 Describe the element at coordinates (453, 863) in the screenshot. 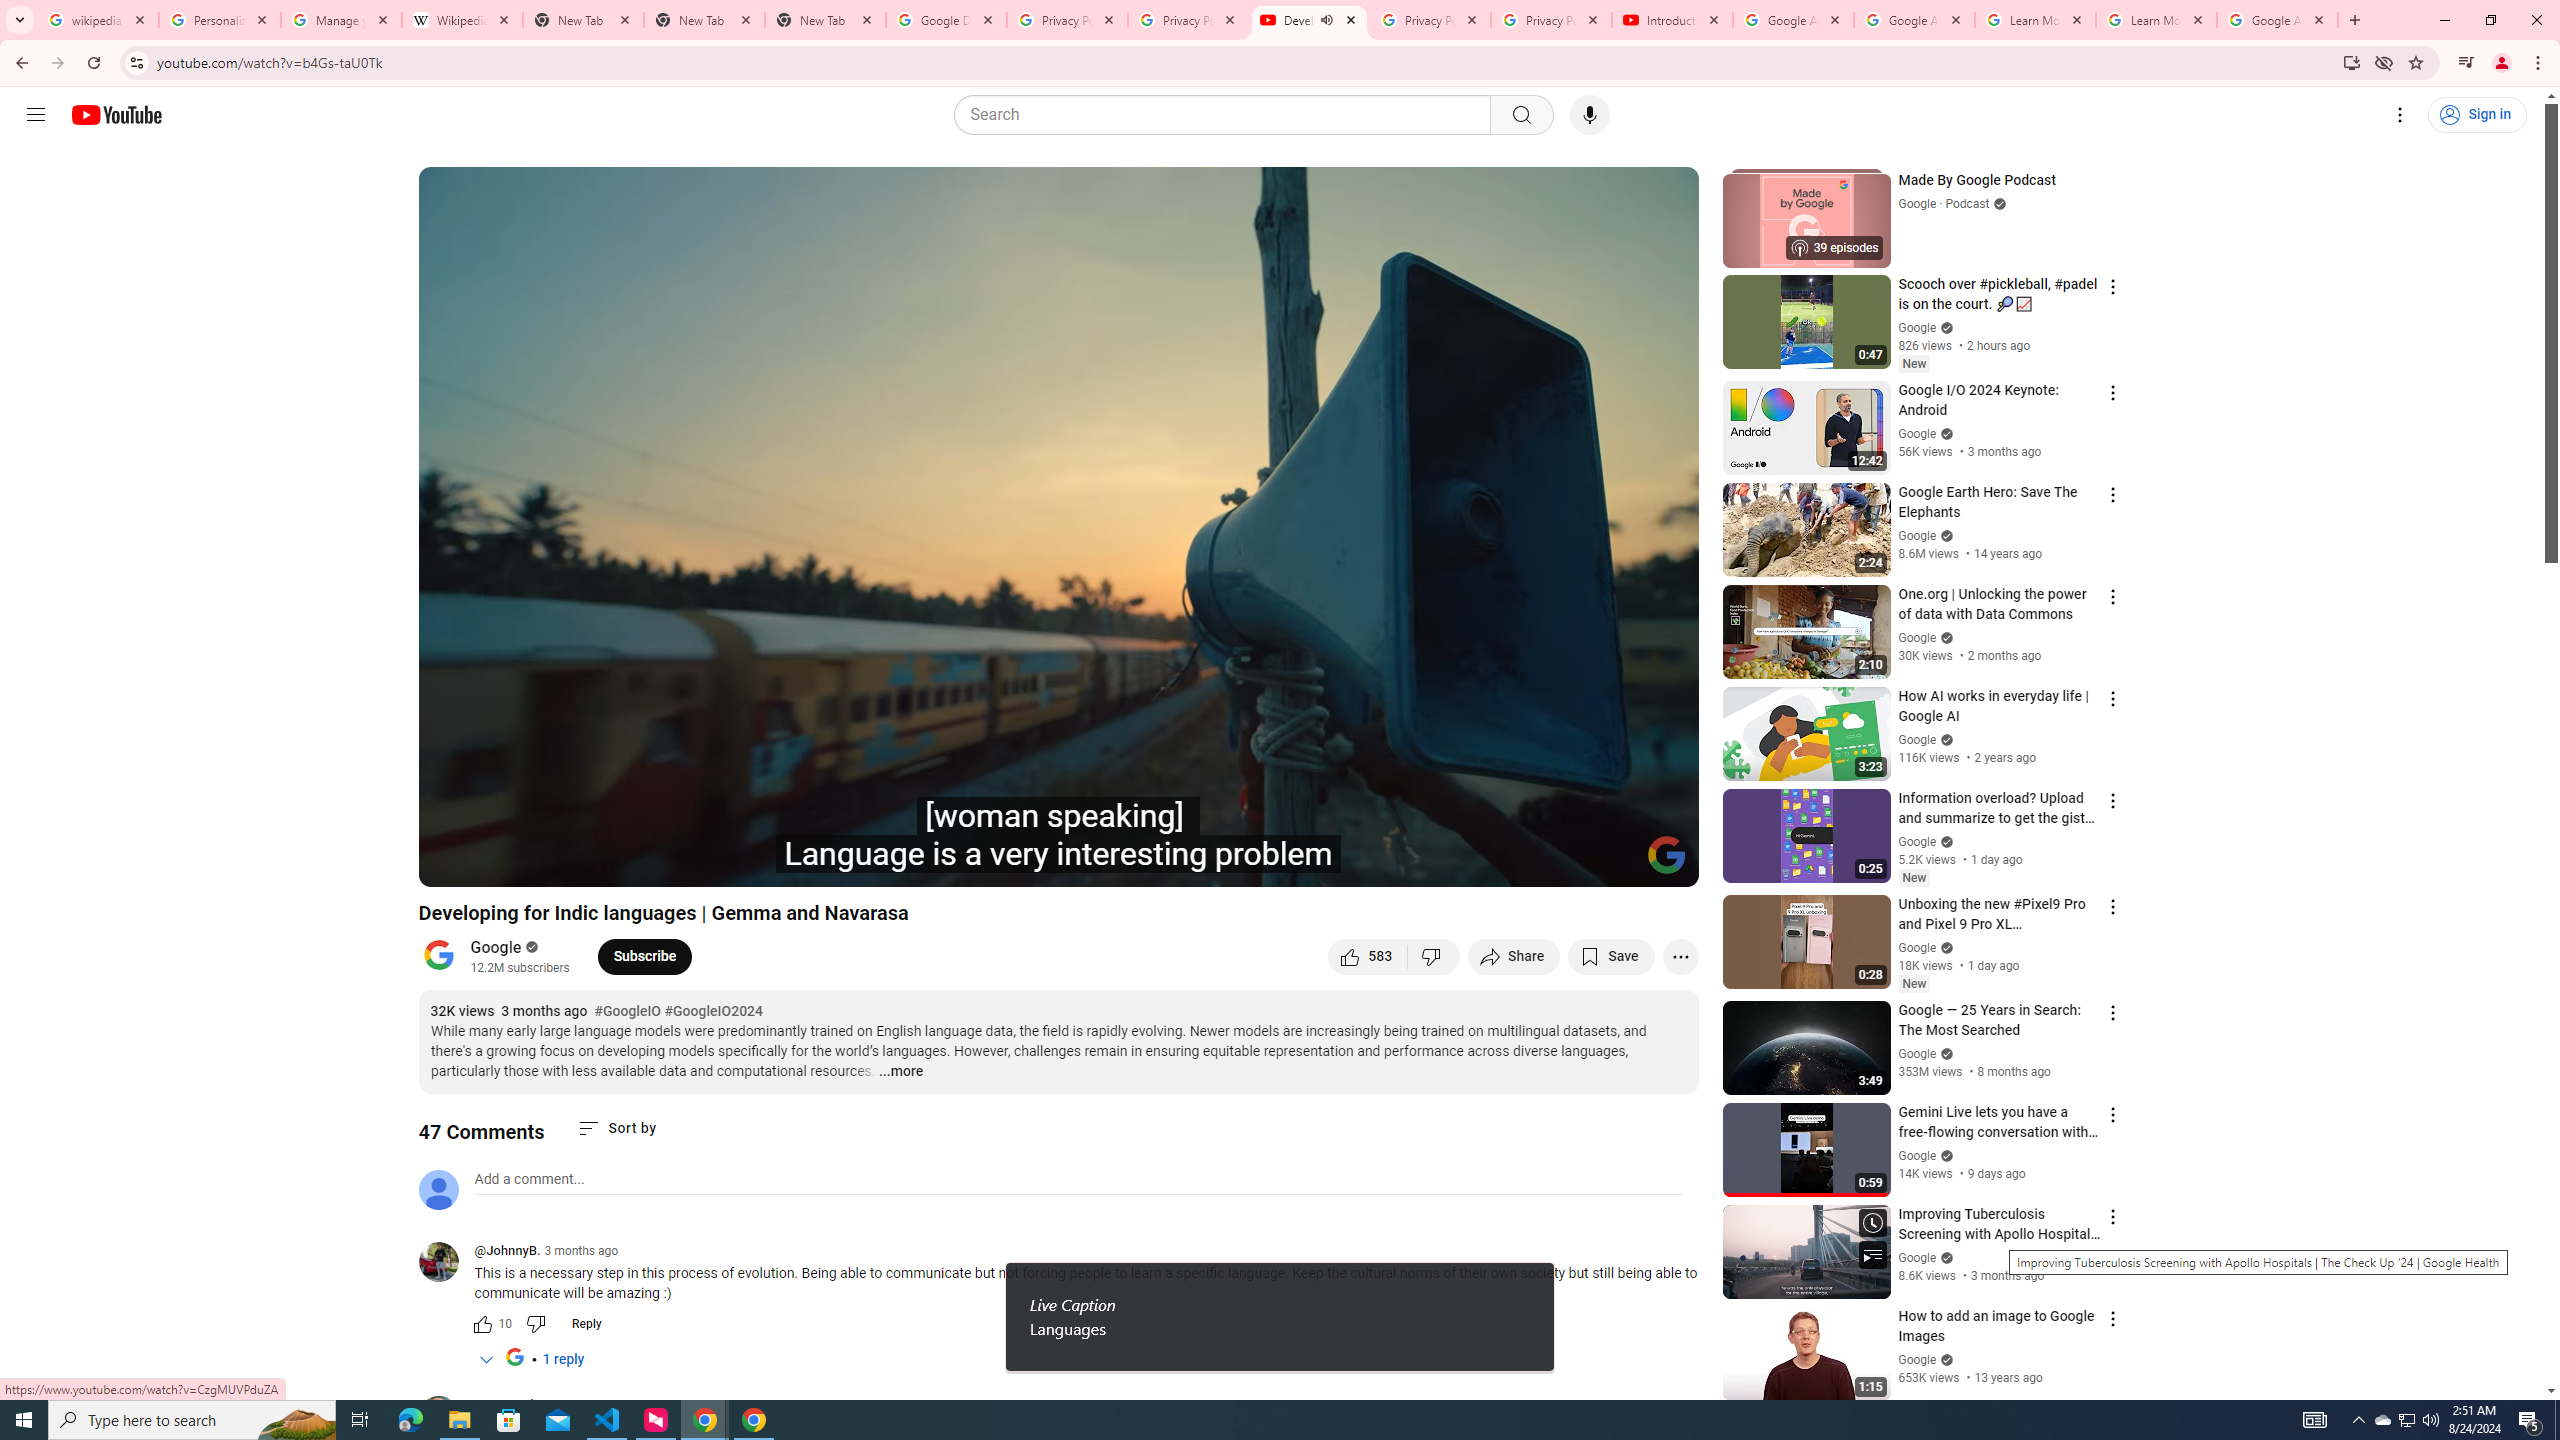

I see `Pause (k)` at that location.